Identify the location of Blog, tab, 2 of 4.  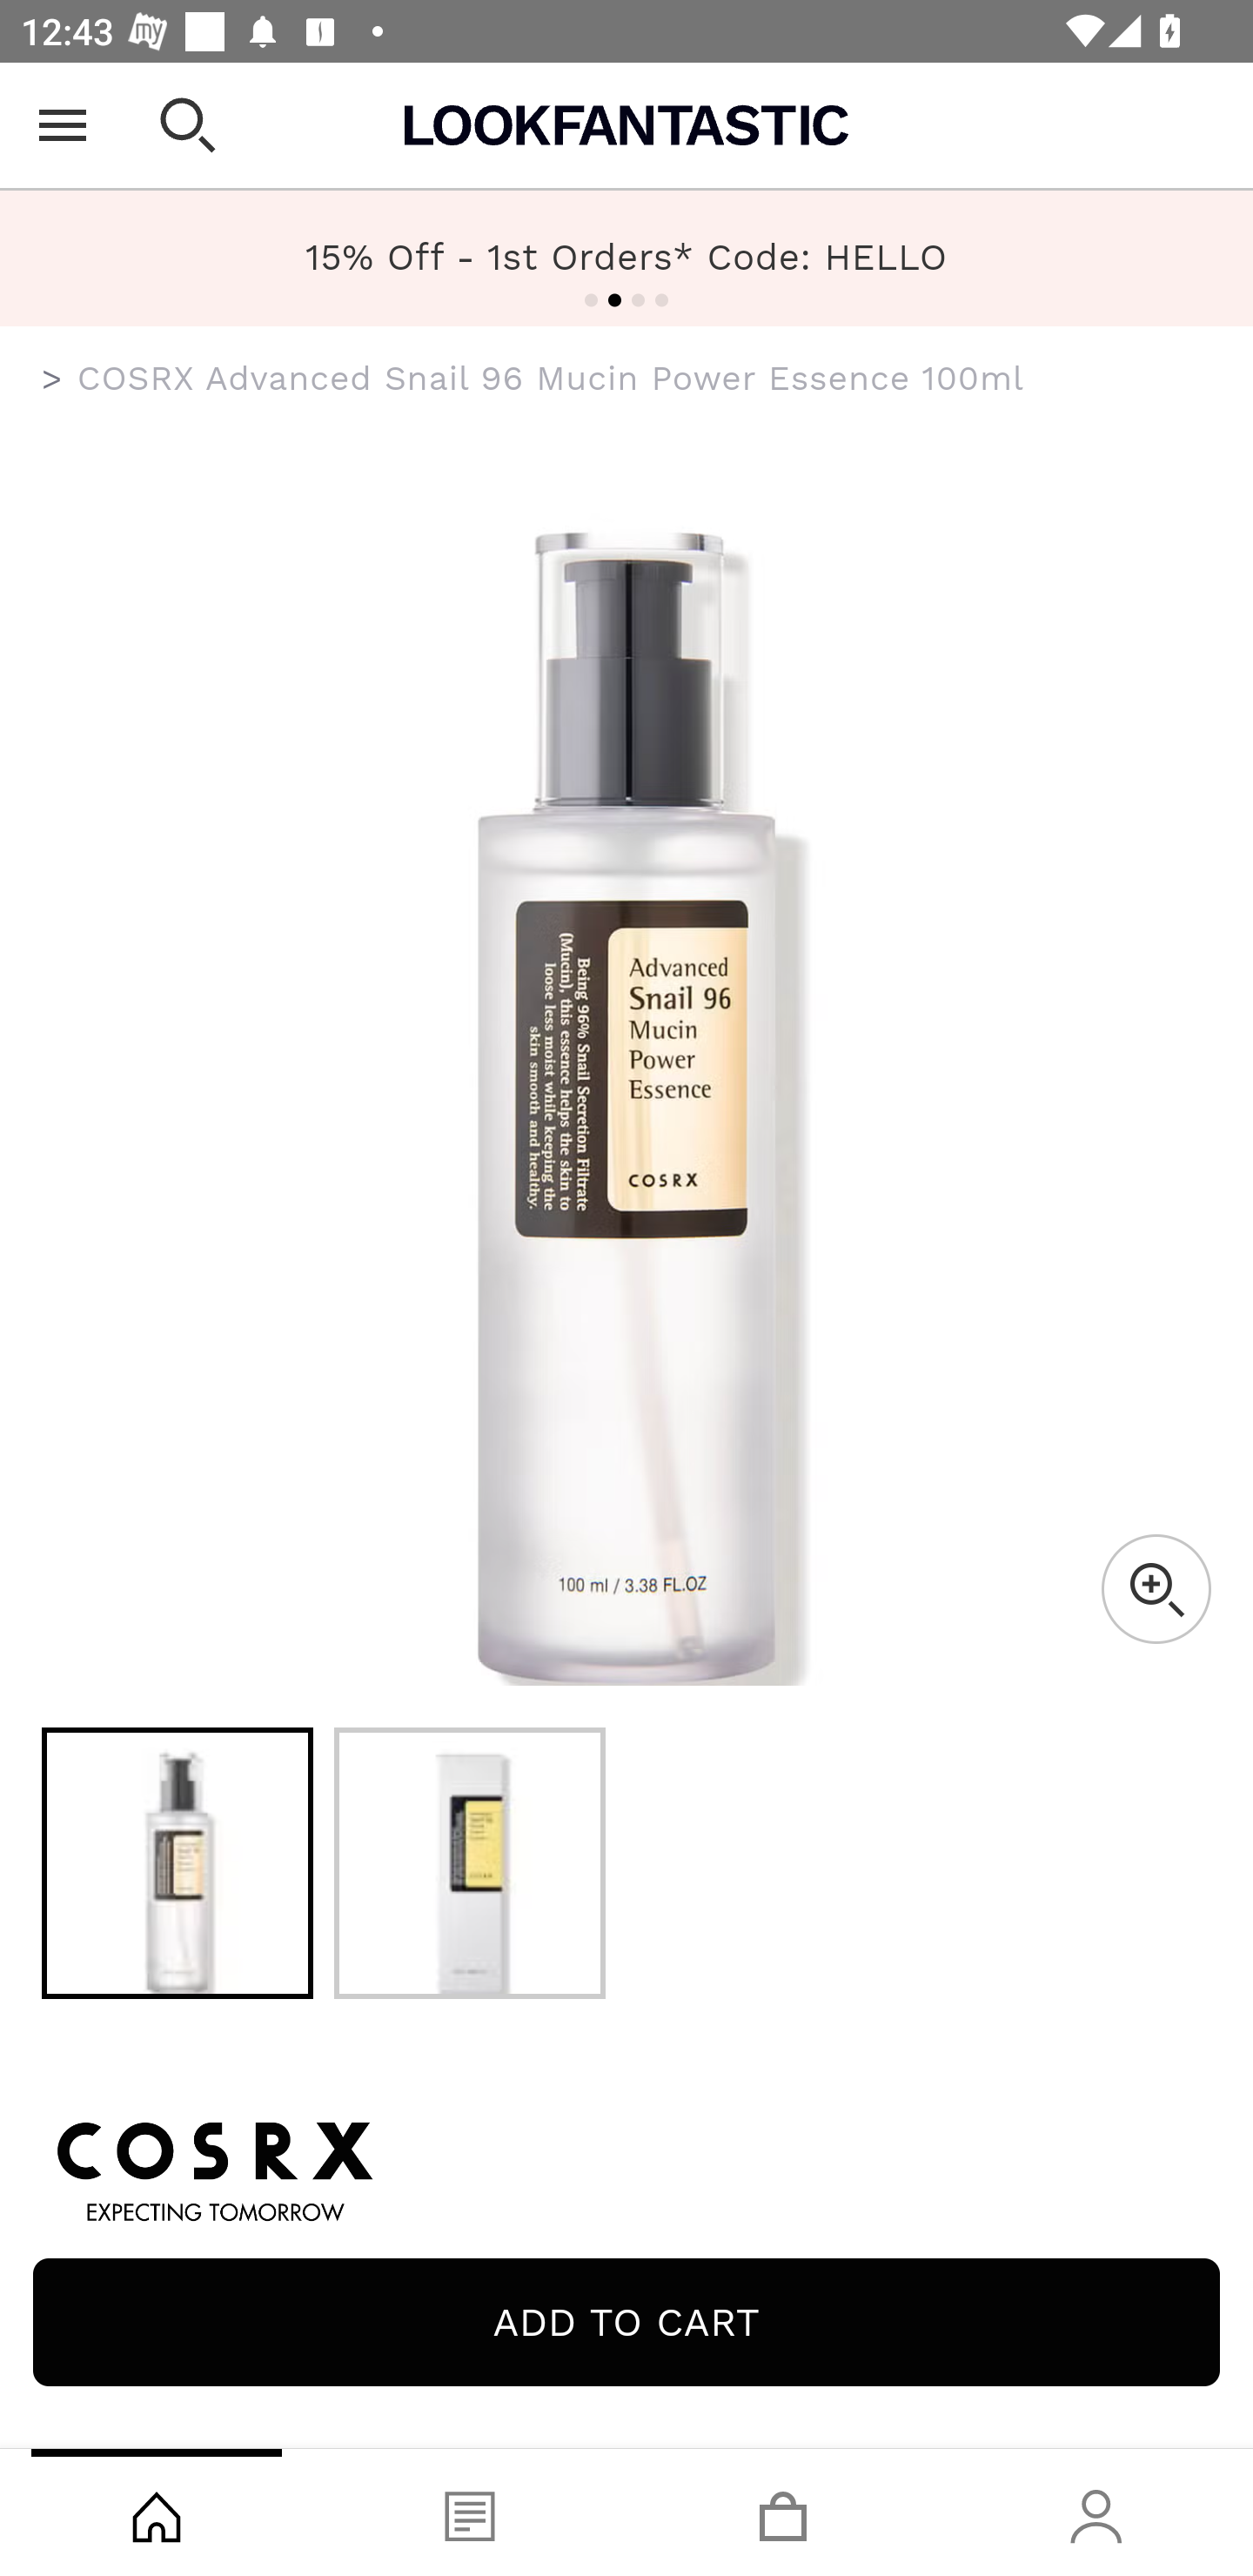
(470, 2512).